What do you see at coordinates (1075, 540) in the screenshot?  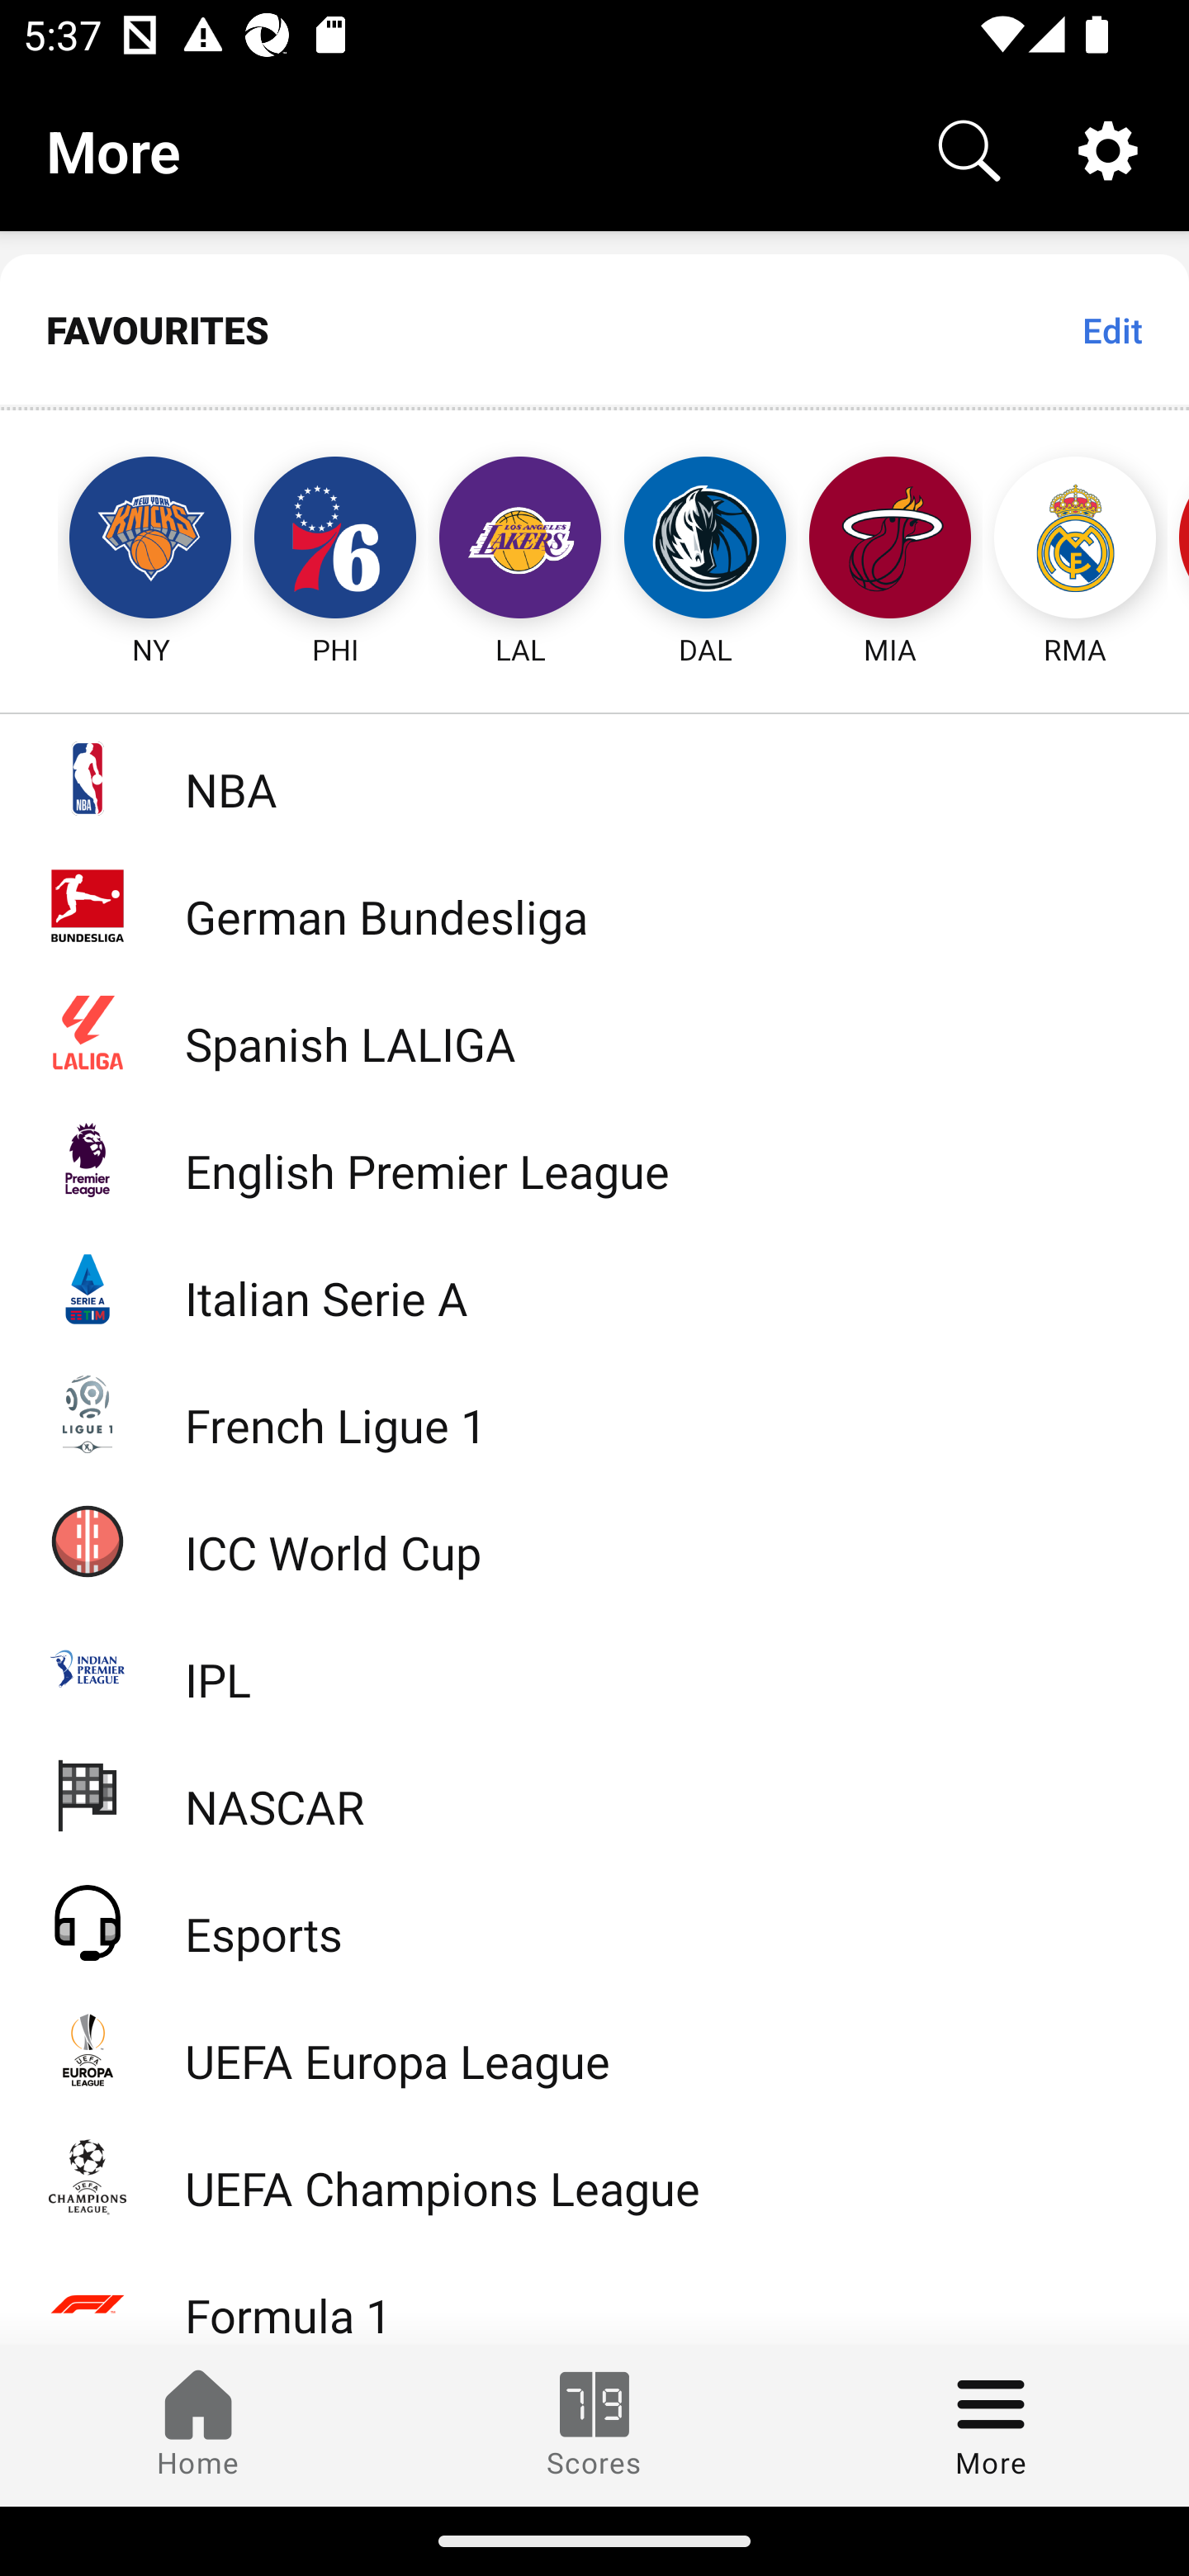 I see `RMA Real Madrid` at bounding box center [1075, 540].